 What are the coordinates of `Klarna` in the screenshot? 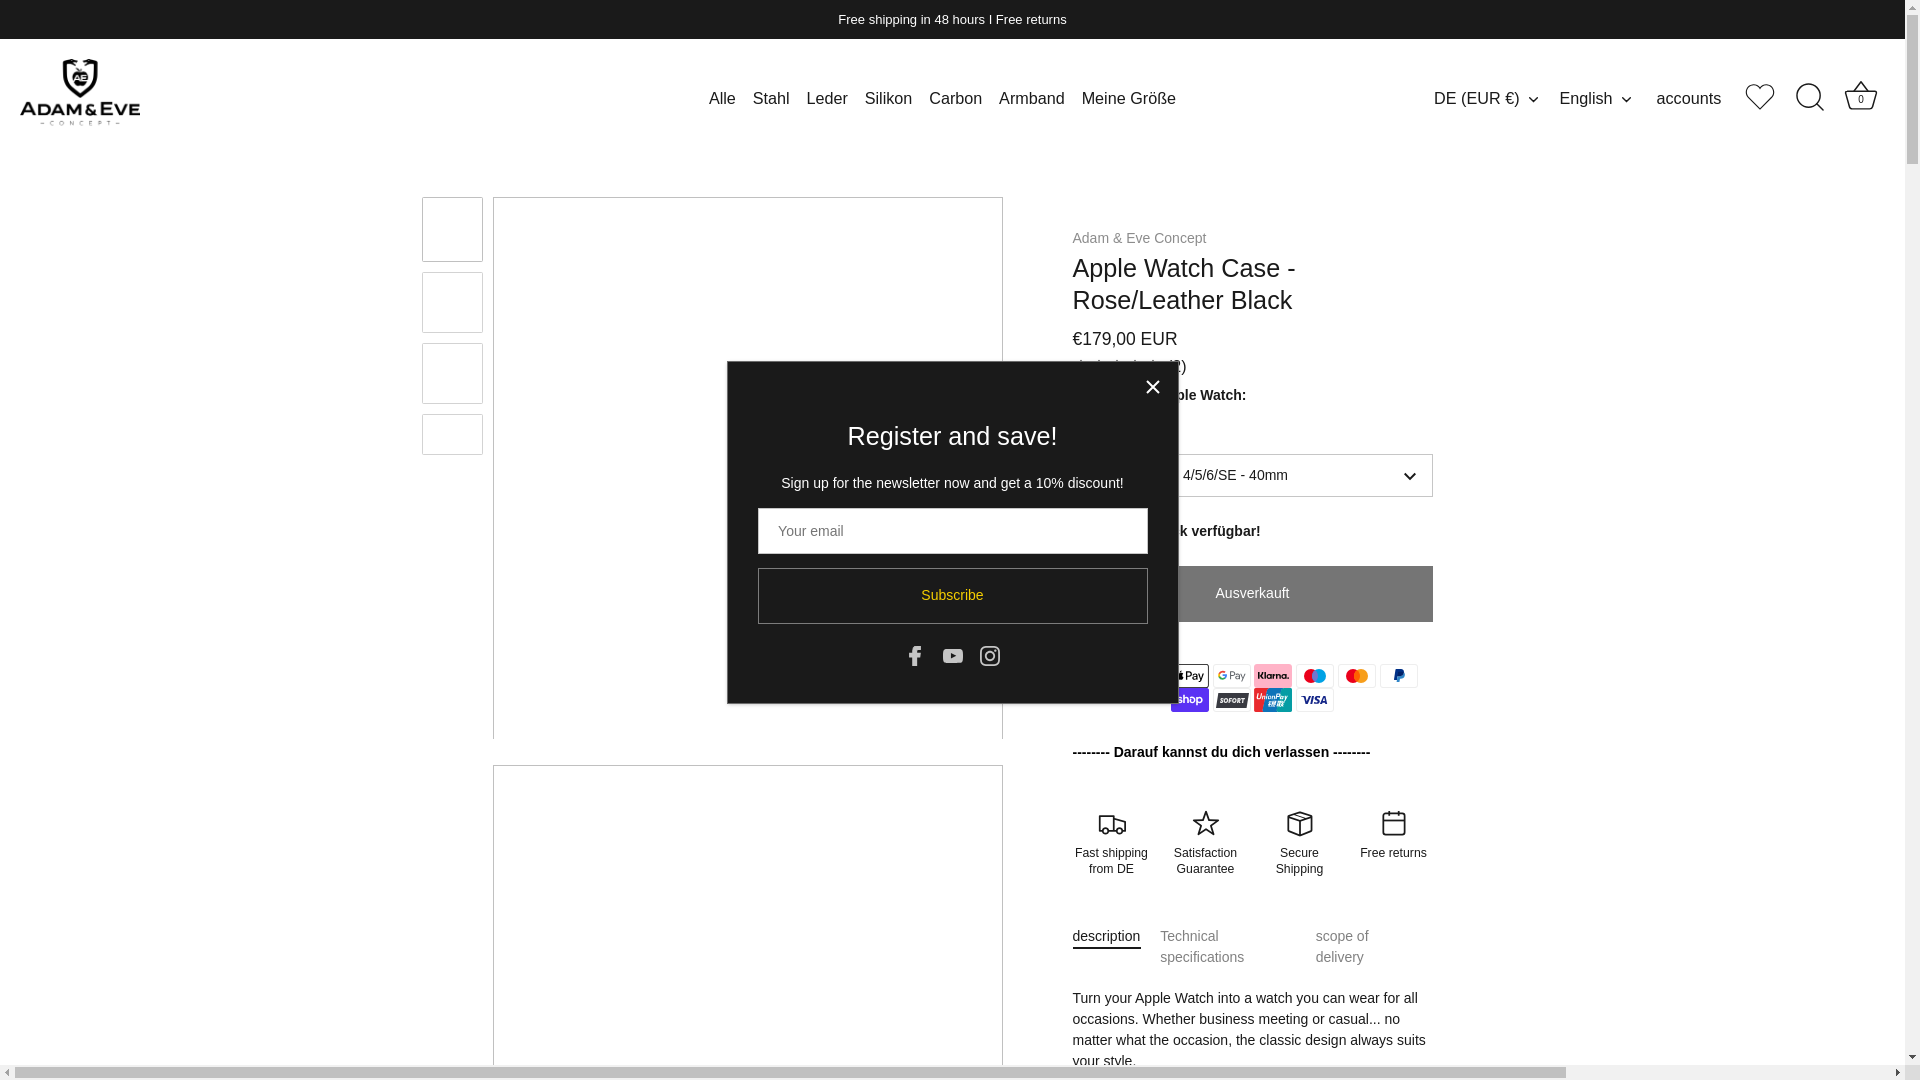 It's located at (1272, 676).